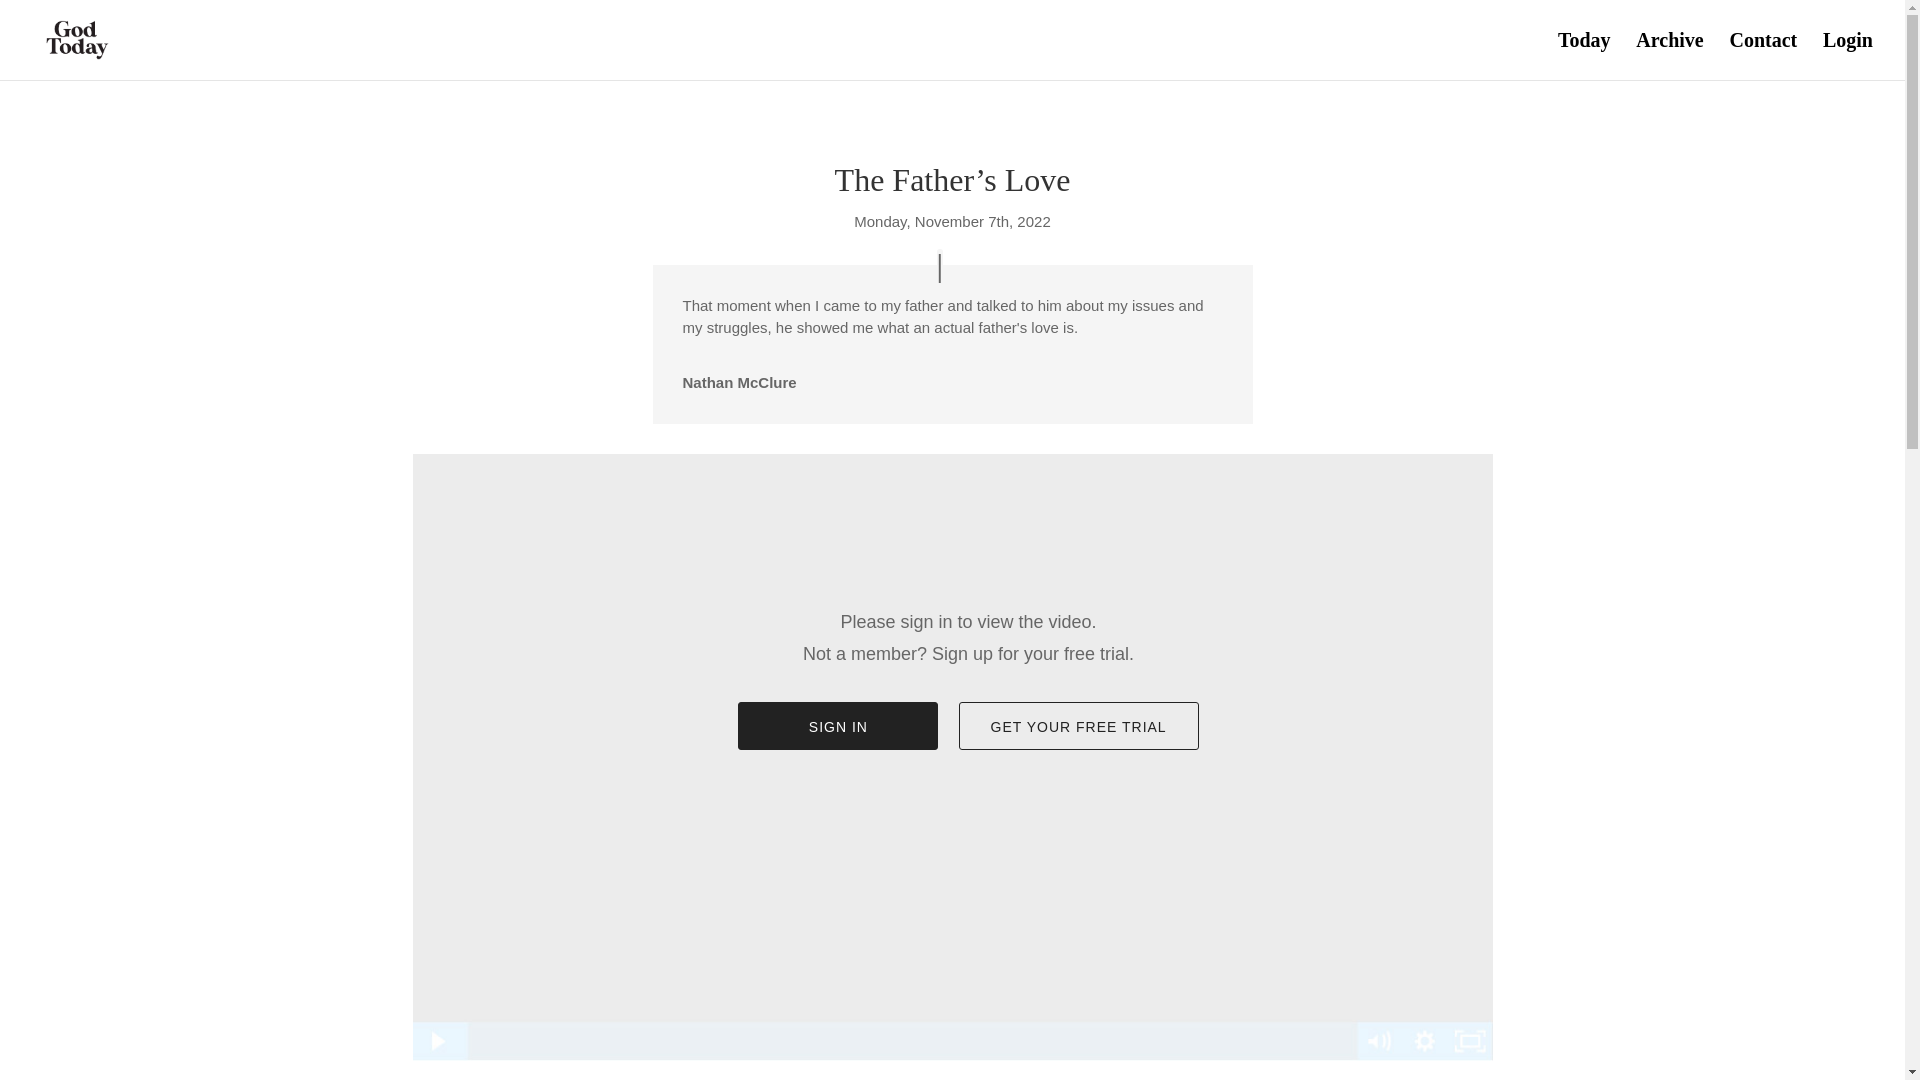 Image resolution: width=1920 pixels, height=1080 pixels. Describe the element at coordinates (1669, 56) in the screenshot. I see `Archive` at that location.